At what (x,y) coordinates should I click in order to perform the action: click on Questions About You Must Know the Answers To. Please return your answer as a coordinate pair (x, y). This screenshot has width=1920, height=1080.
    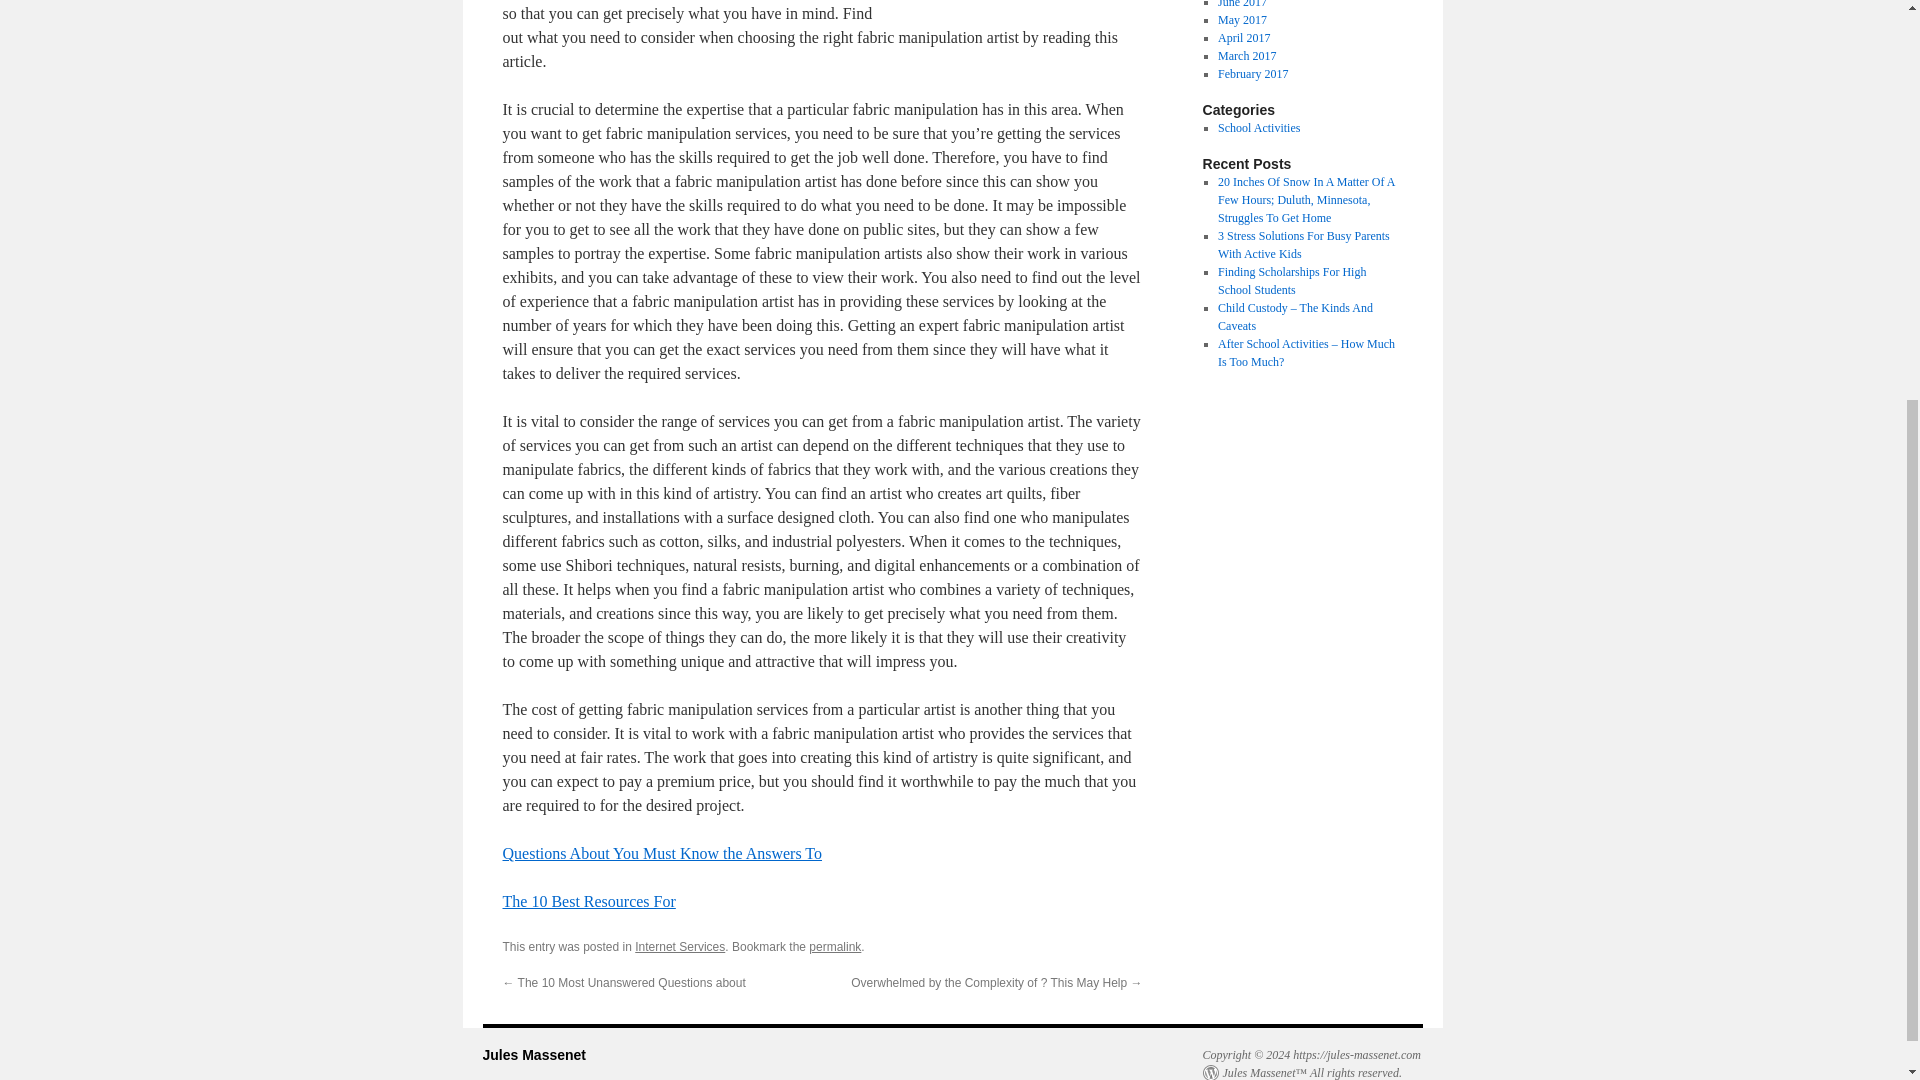
    Looking at the image, I should click on (661, 852).